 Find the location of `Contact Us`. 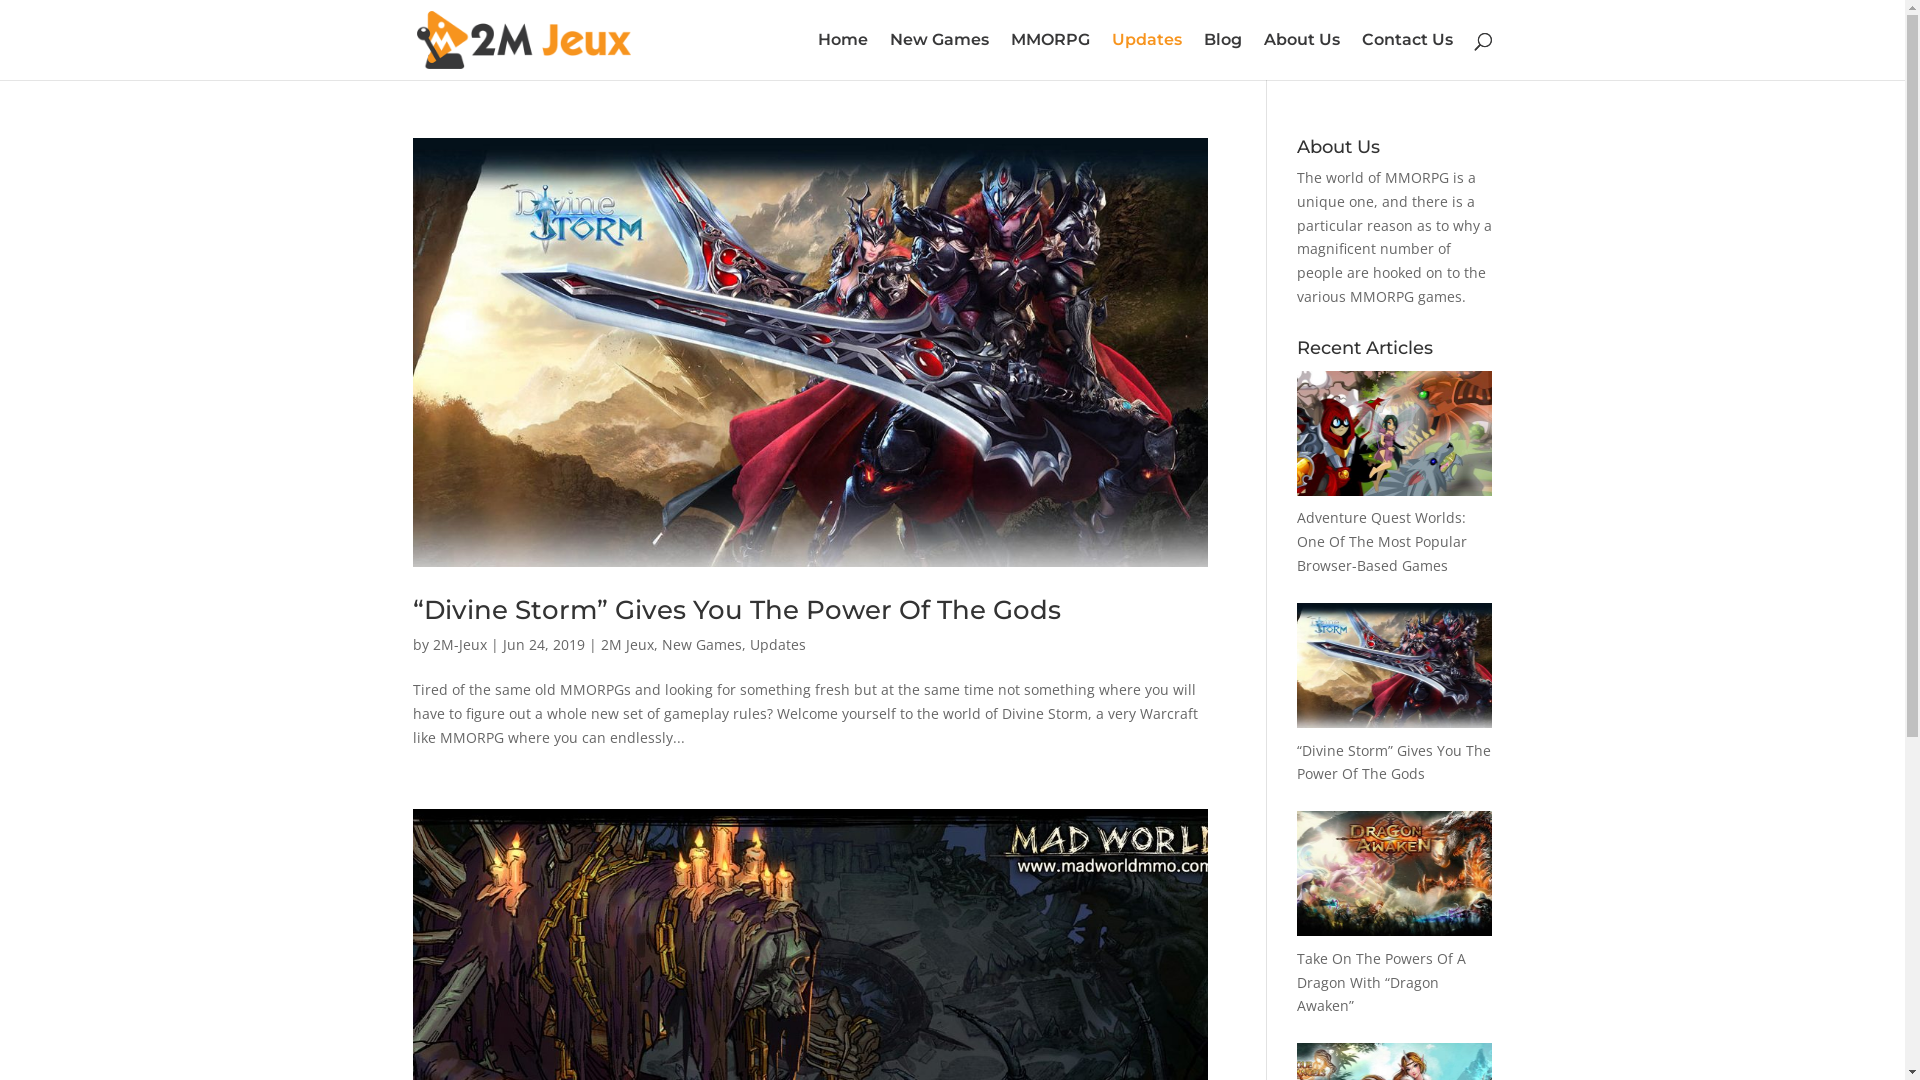

Contact Us is located at coordinates (1408, 56).